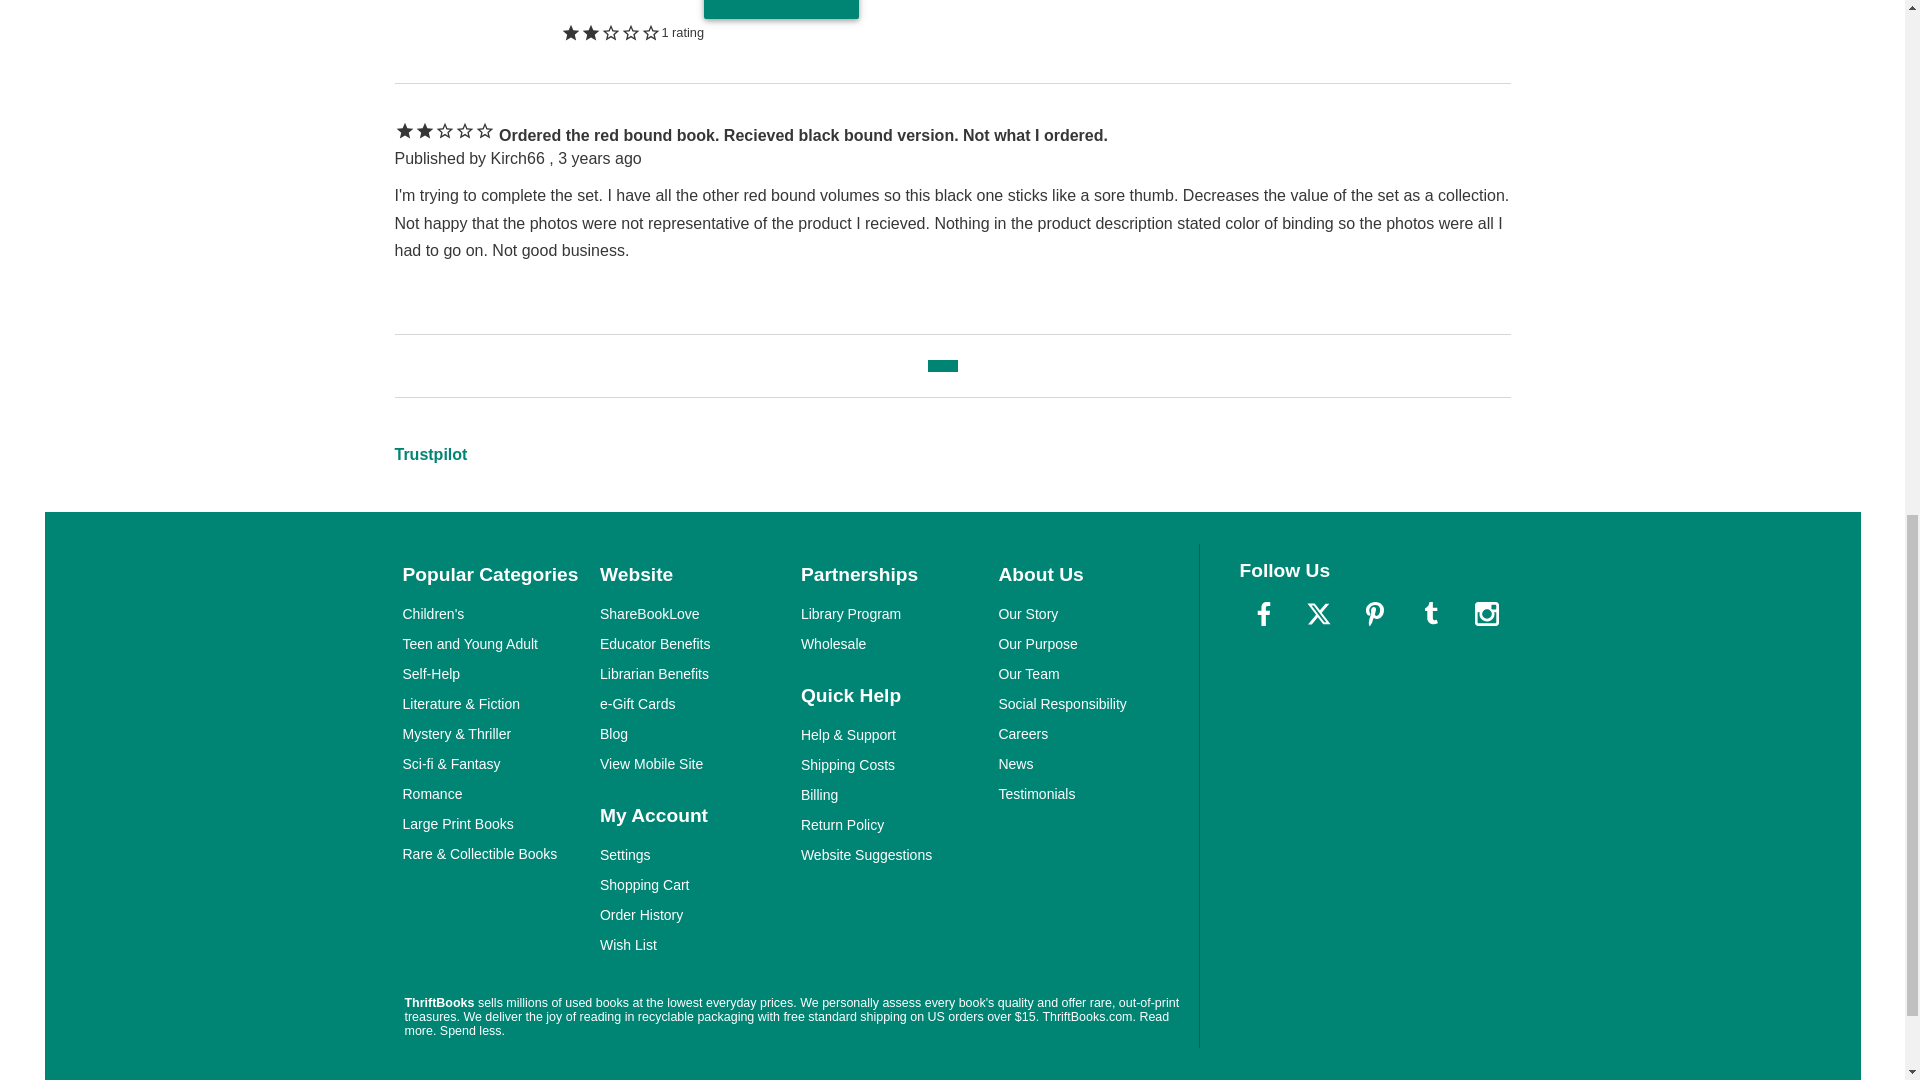 Image resolution: width=1920 pixels, height=1080 pixels. What do you see at coordinates (650, 614) in the screenshot?
I see `ShareBookLove` at bounding box center [650, 614].